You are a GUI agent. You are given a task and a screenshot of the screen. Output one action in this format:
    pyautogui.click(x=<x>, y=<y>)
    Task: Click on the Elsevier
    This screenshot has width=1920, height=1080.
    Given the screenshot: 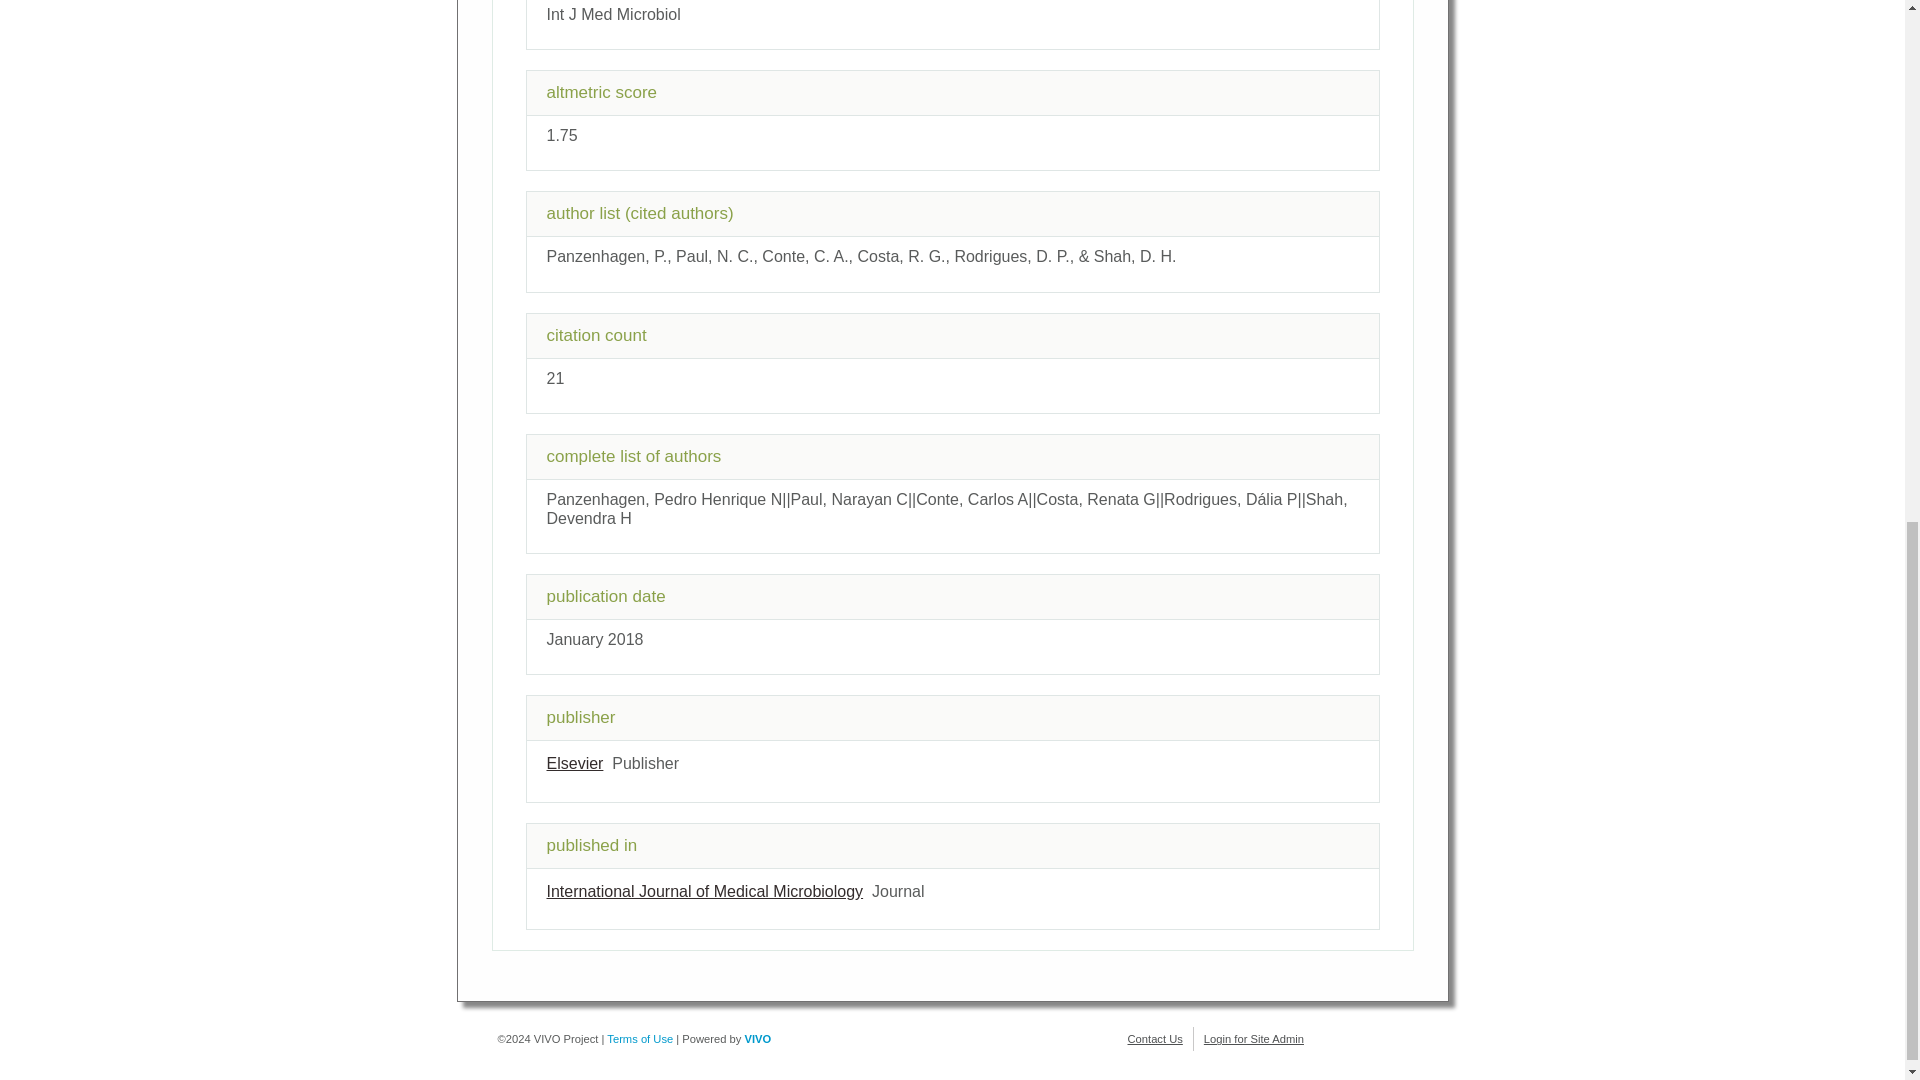 What is the action you would take?
    pyautogui.click(x=574, y=763)
    